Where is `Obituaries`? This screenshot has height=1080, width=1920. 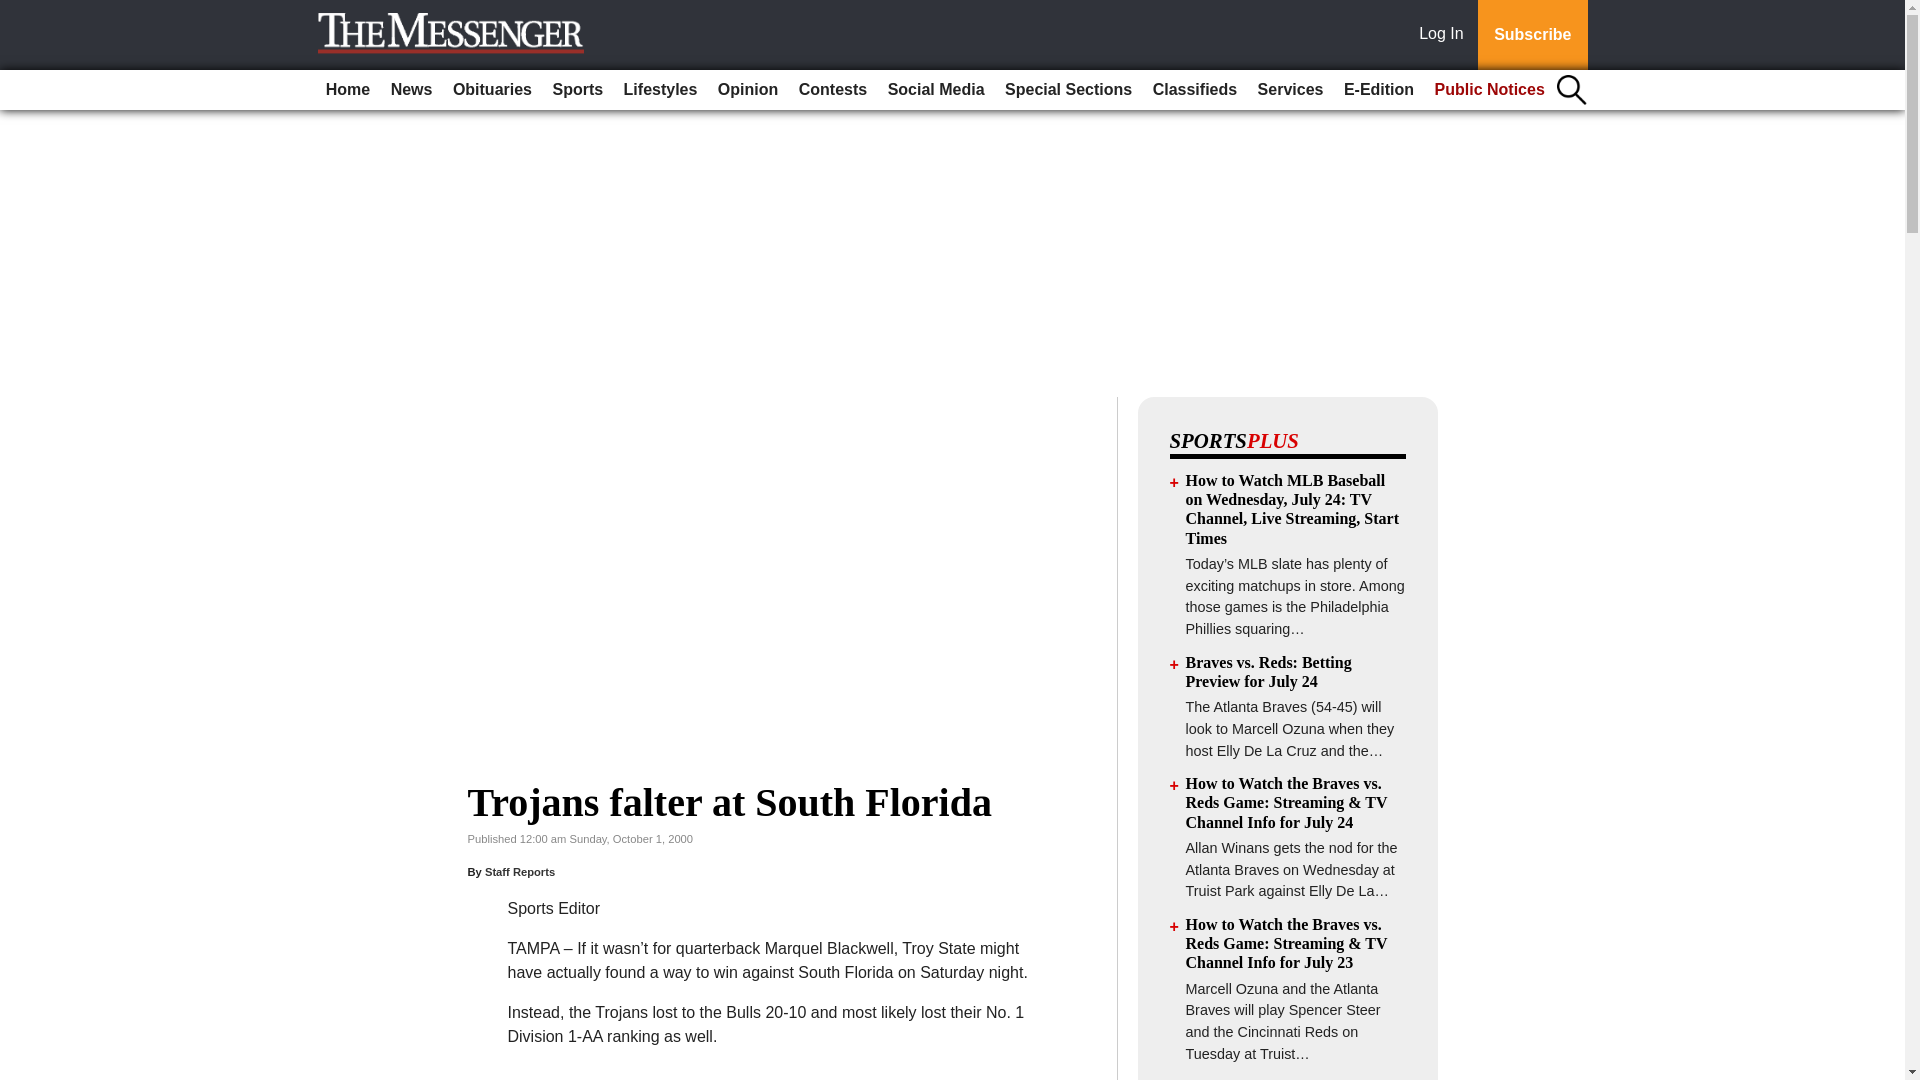 Obituaries is located at coordinates (492, 90).